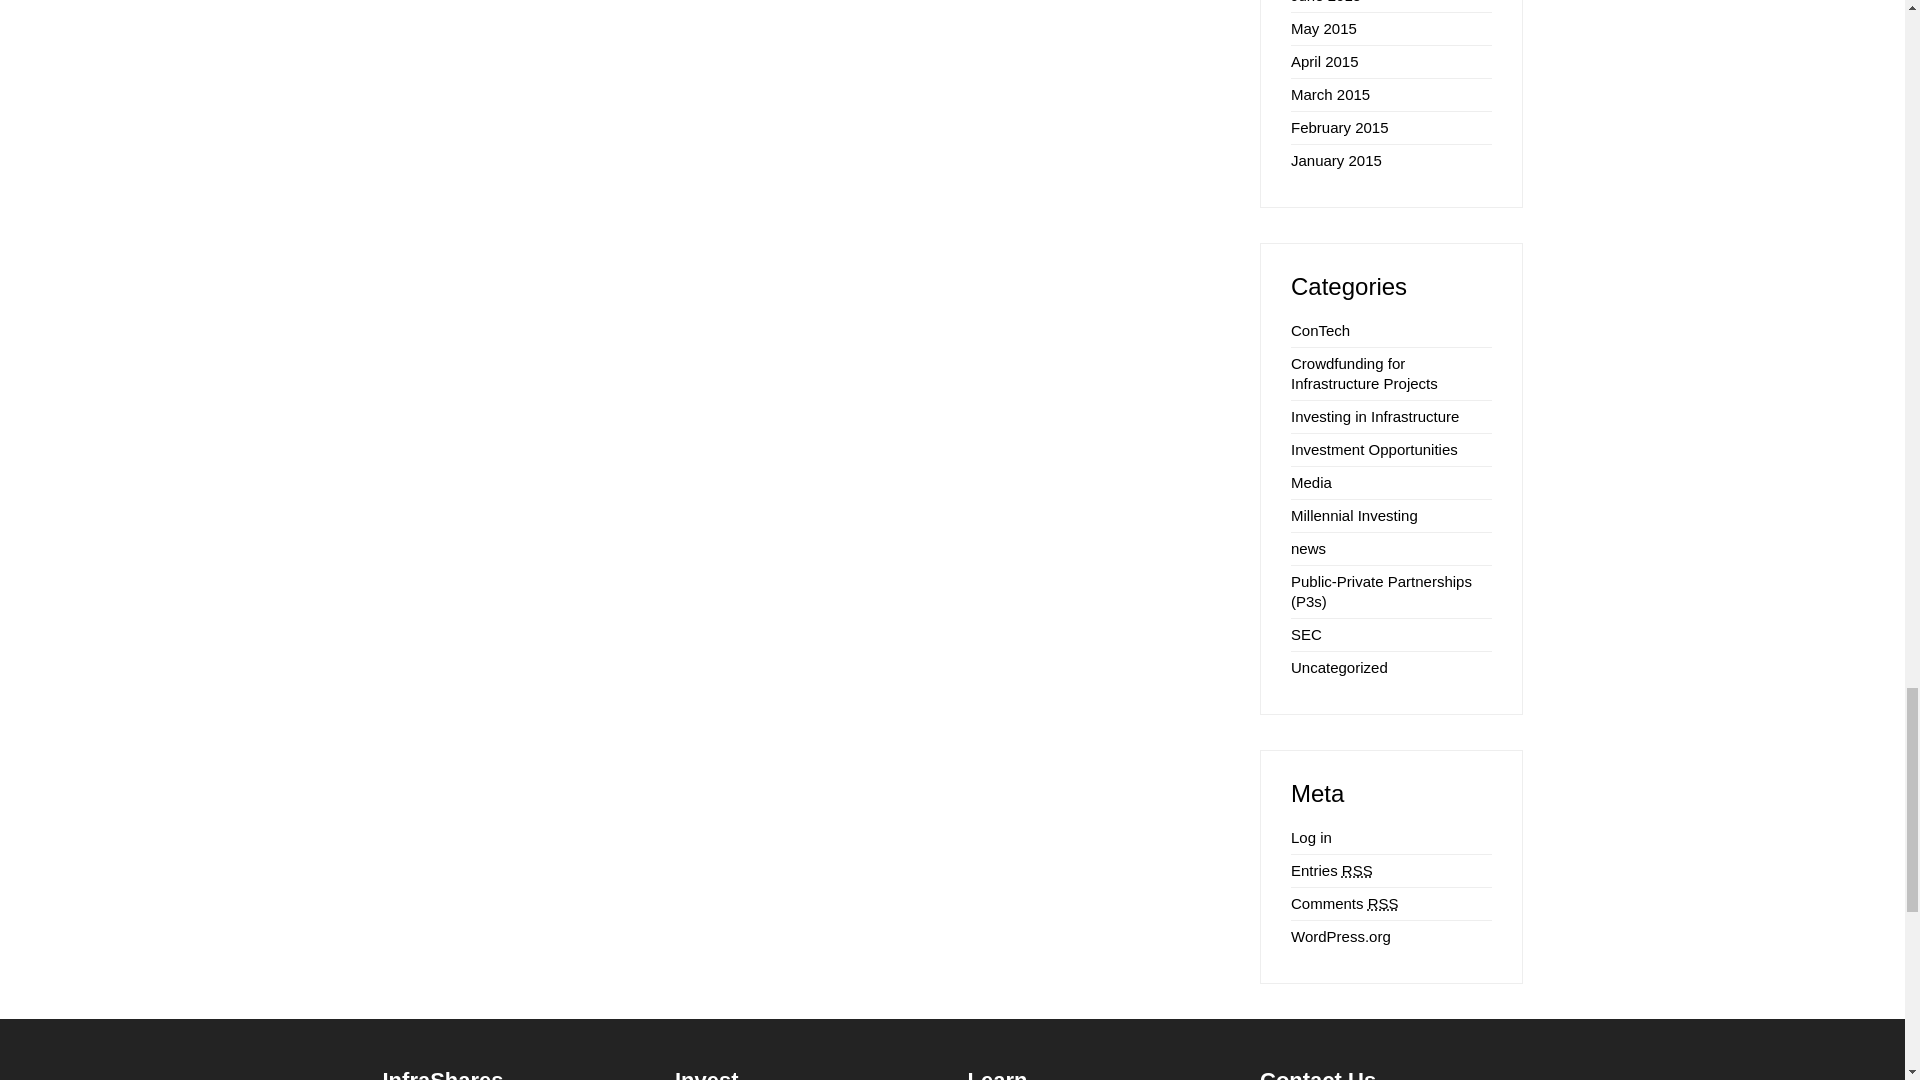 Image resolution: width=1920 pixels, height=1080 pixels. I want to click on Really Simple Syndication, so click(1357, 870).